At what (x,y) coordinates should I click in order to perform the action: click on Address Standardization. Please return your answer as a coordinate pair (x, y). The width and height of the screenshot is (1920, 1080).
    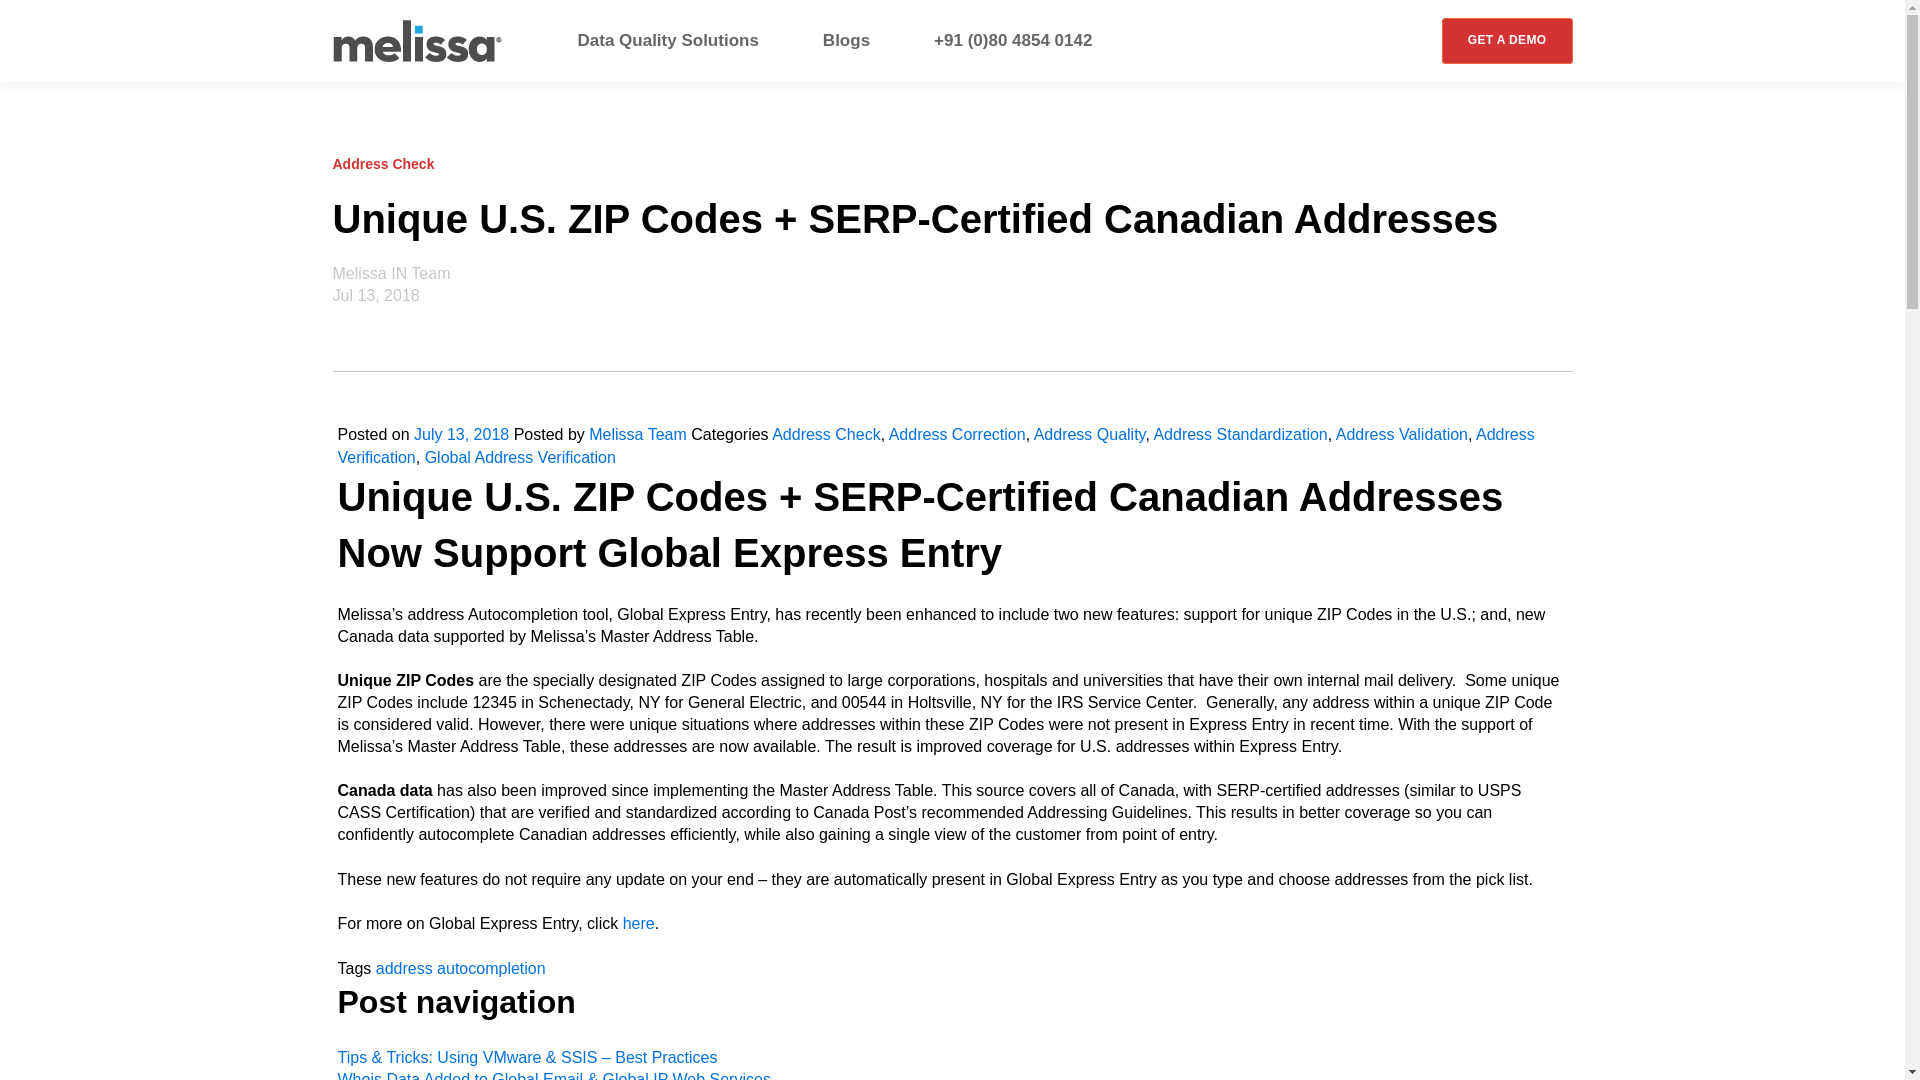
    Looking at the image, I should click on (1240, 434).